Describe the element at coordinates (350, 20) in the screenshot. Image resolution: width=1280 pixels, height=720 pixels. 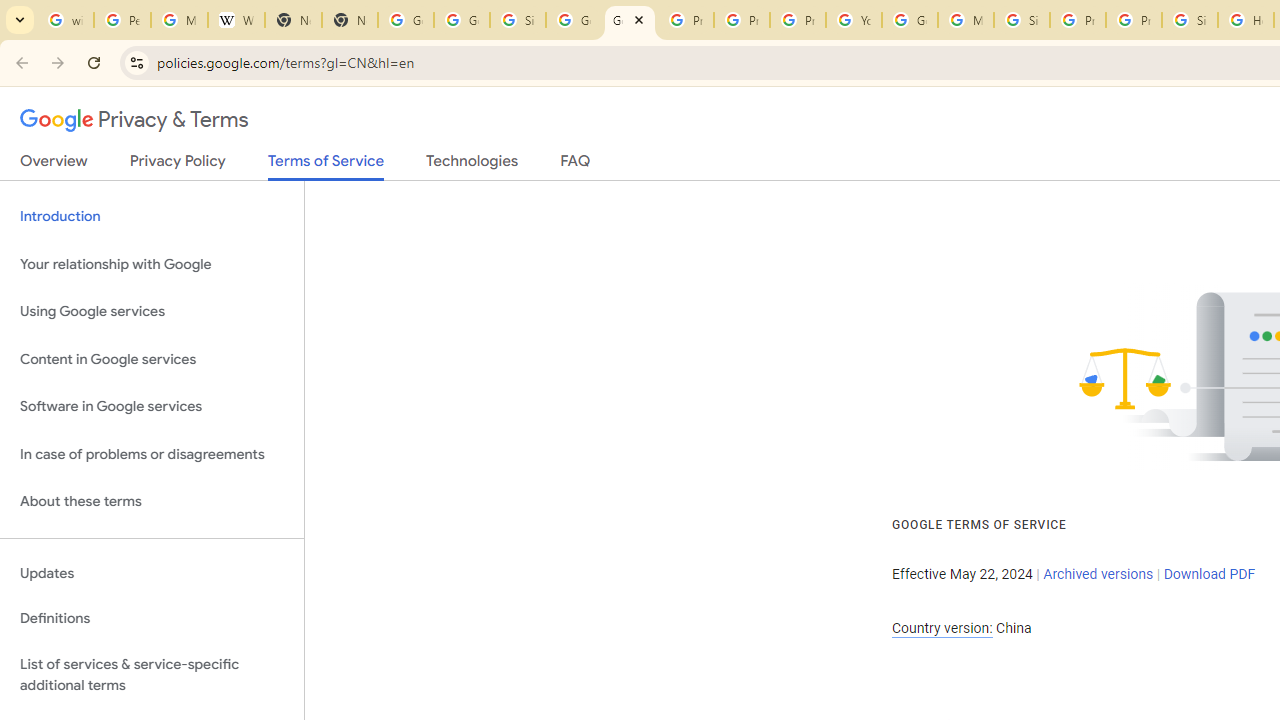
I see `New Tab` at that location.